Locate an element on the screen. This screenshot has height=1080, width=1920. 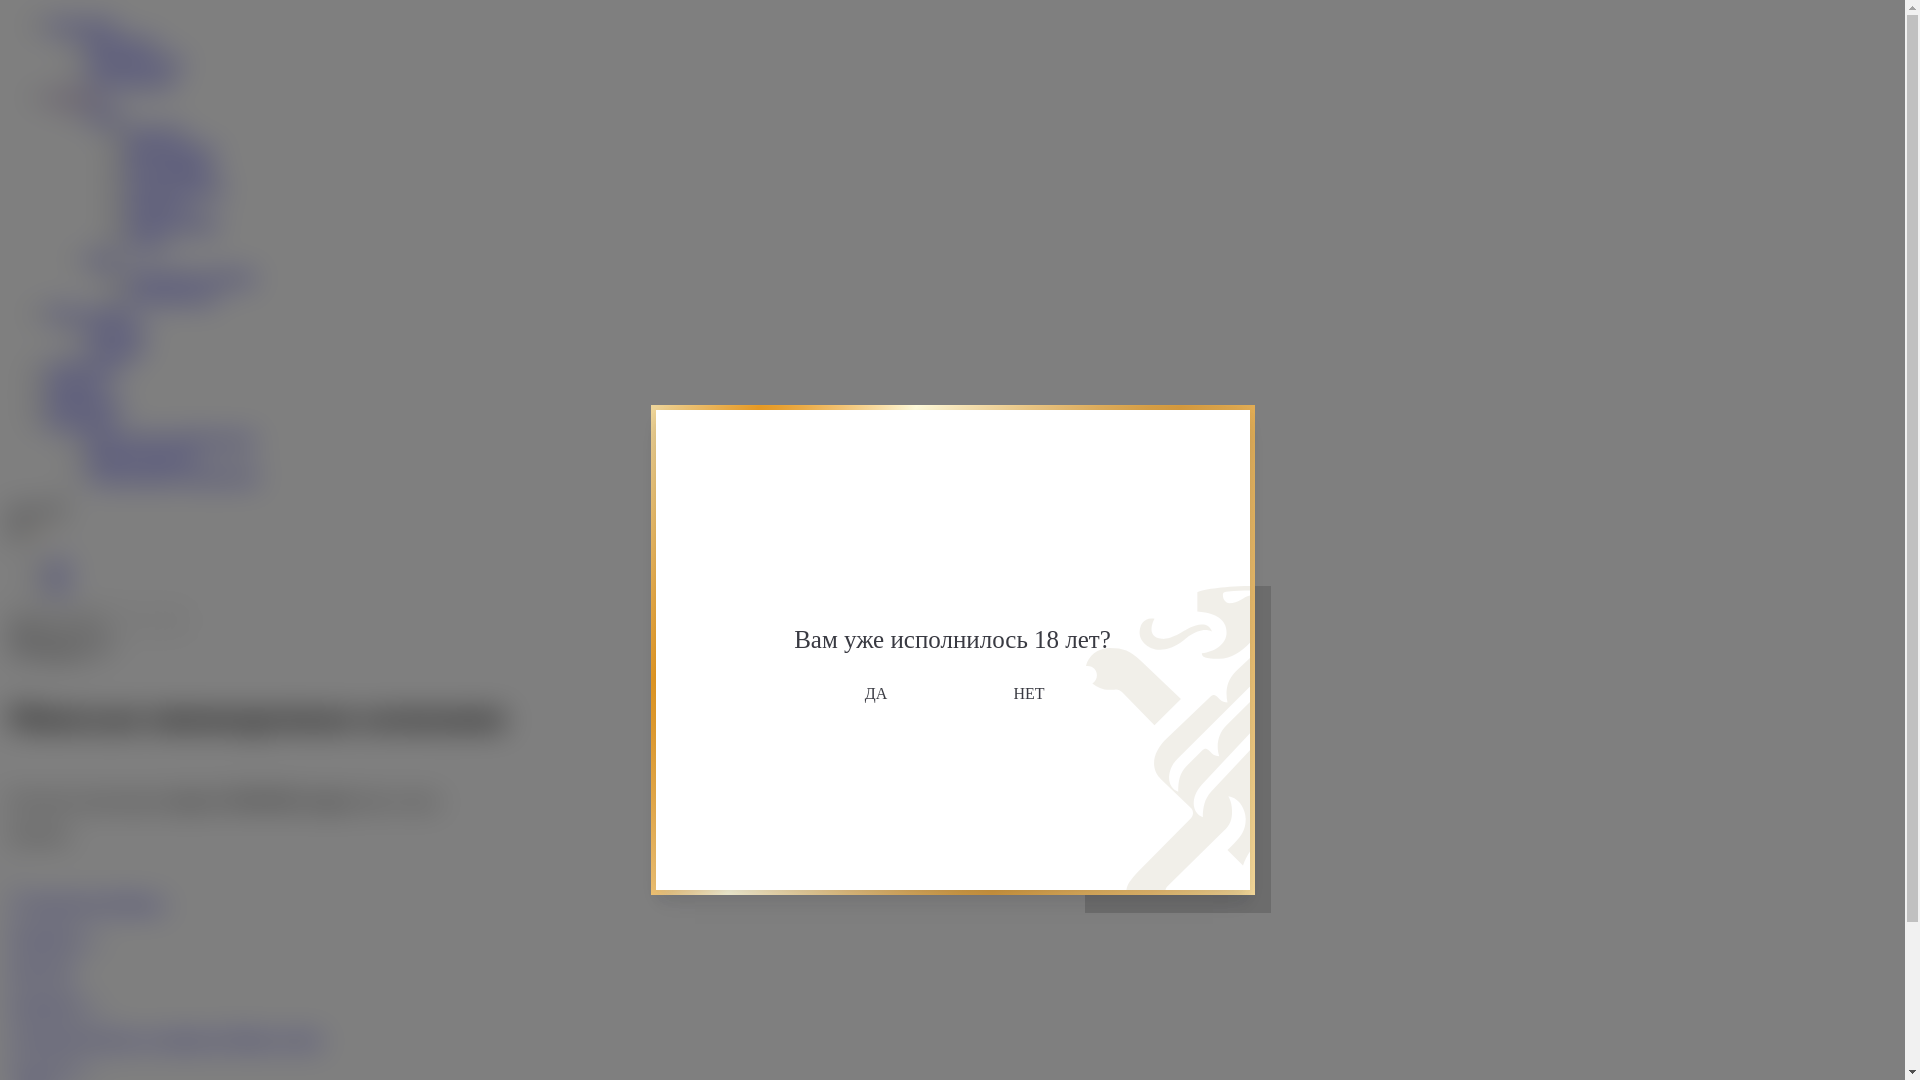
EN is located at coordinates (58, 566).